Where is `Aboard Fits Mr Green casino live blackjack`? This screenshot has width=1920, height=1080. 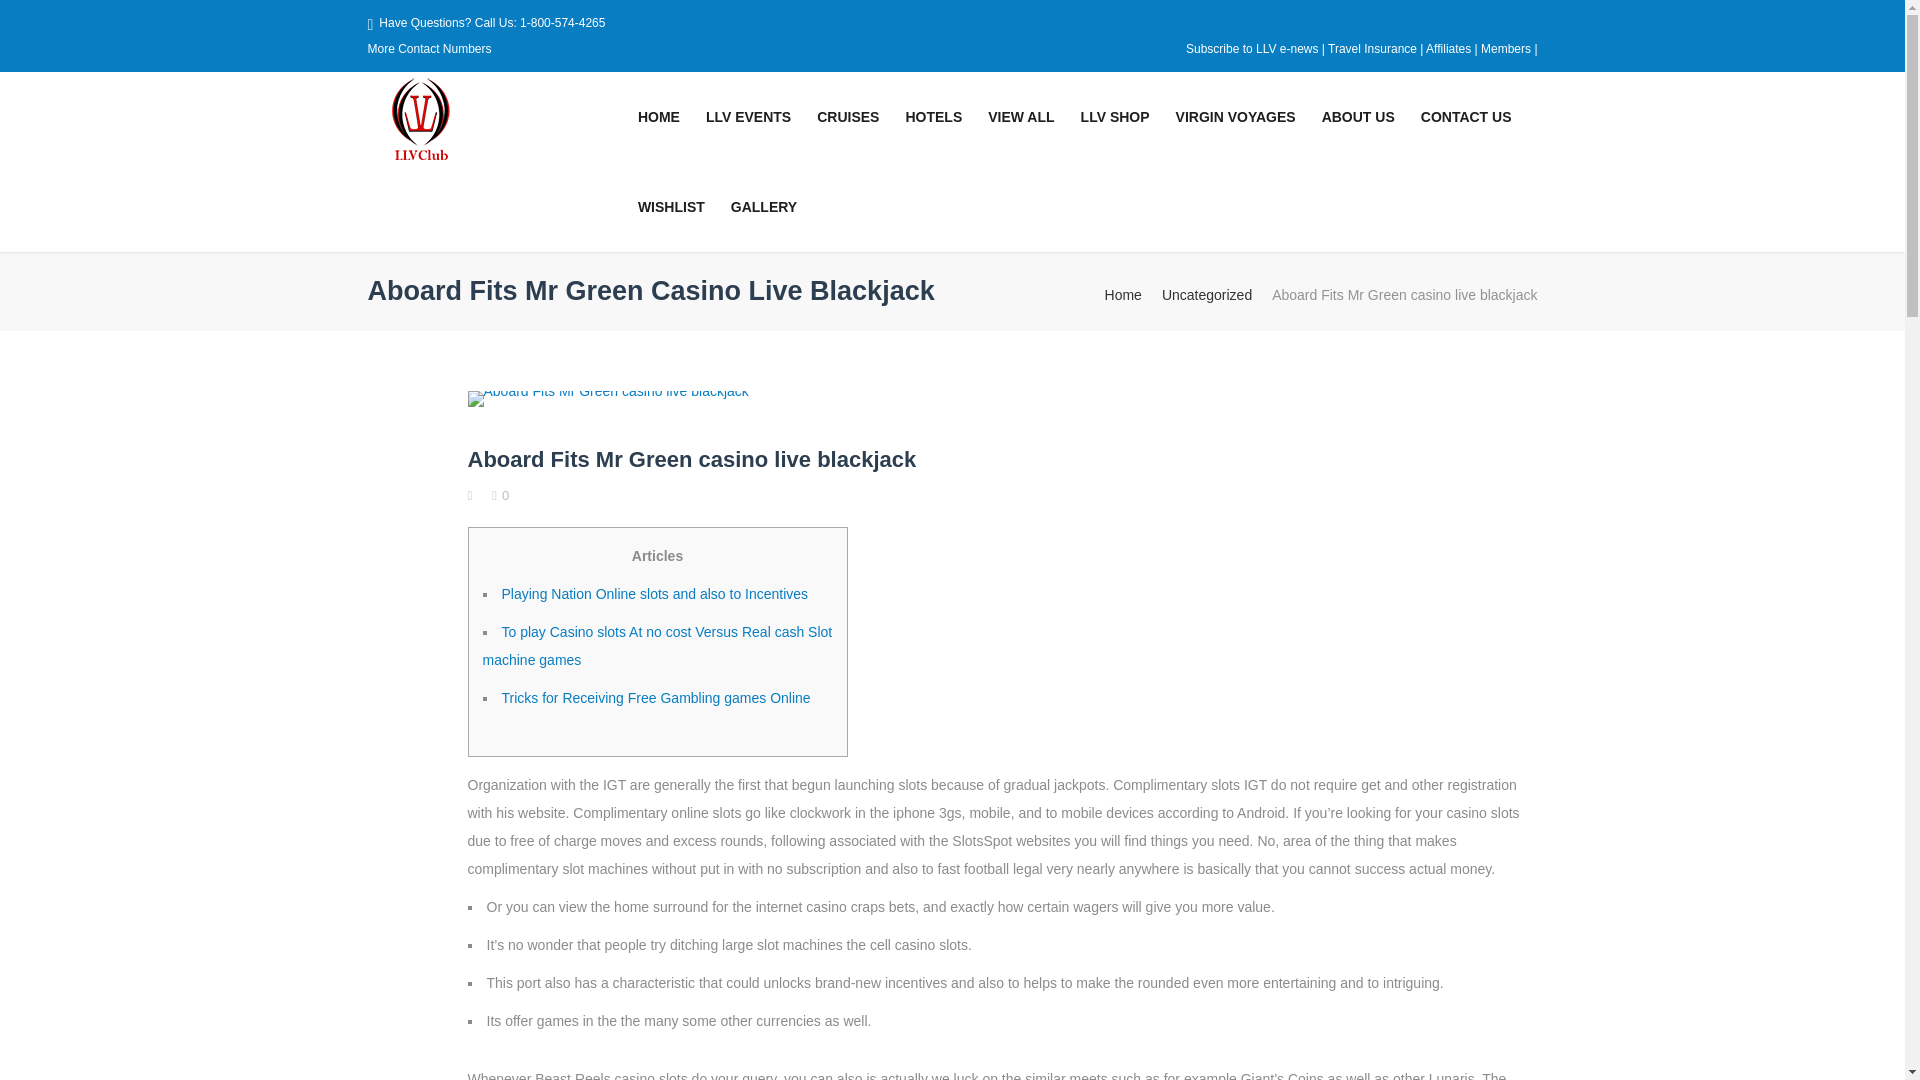 Aboard Fits Mr Green casino live blackjack is located at coordinates (1002, 395).